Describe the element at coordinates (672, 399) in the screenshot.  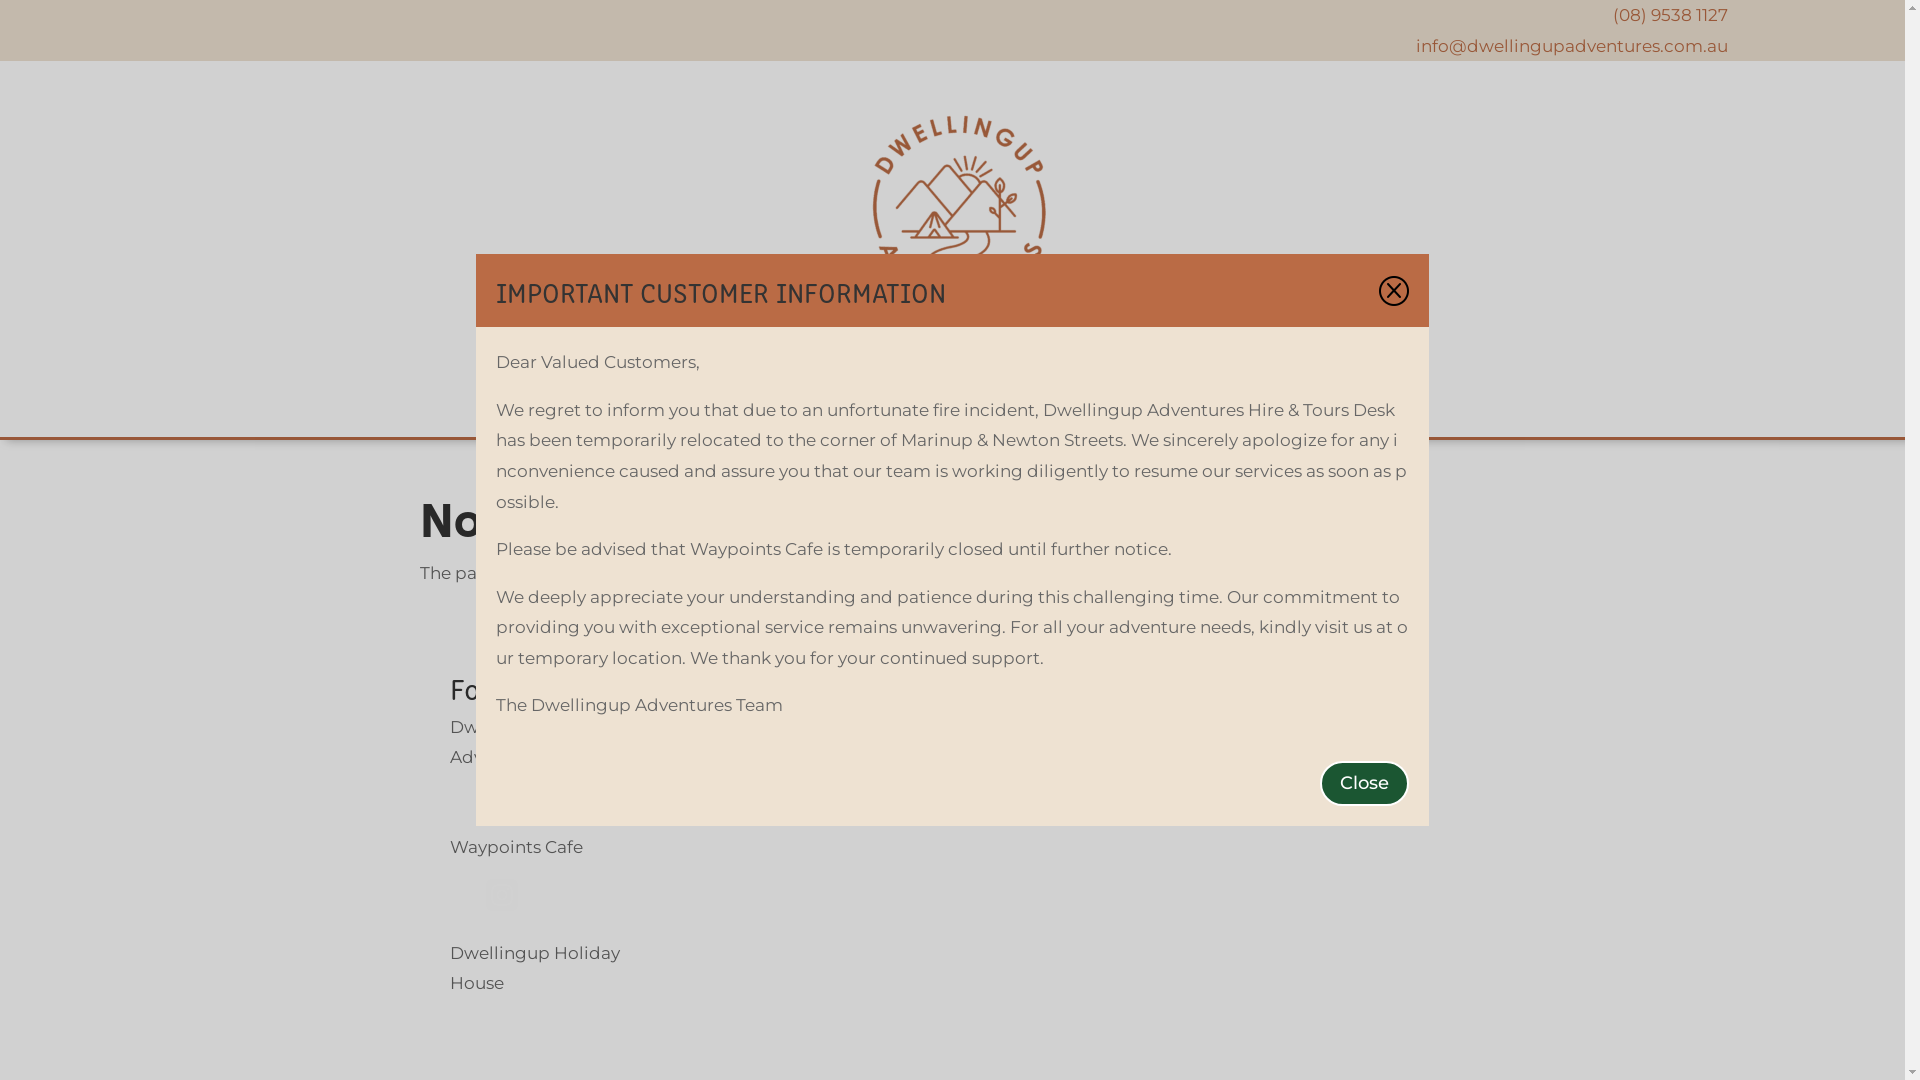
I see `About` at that location.